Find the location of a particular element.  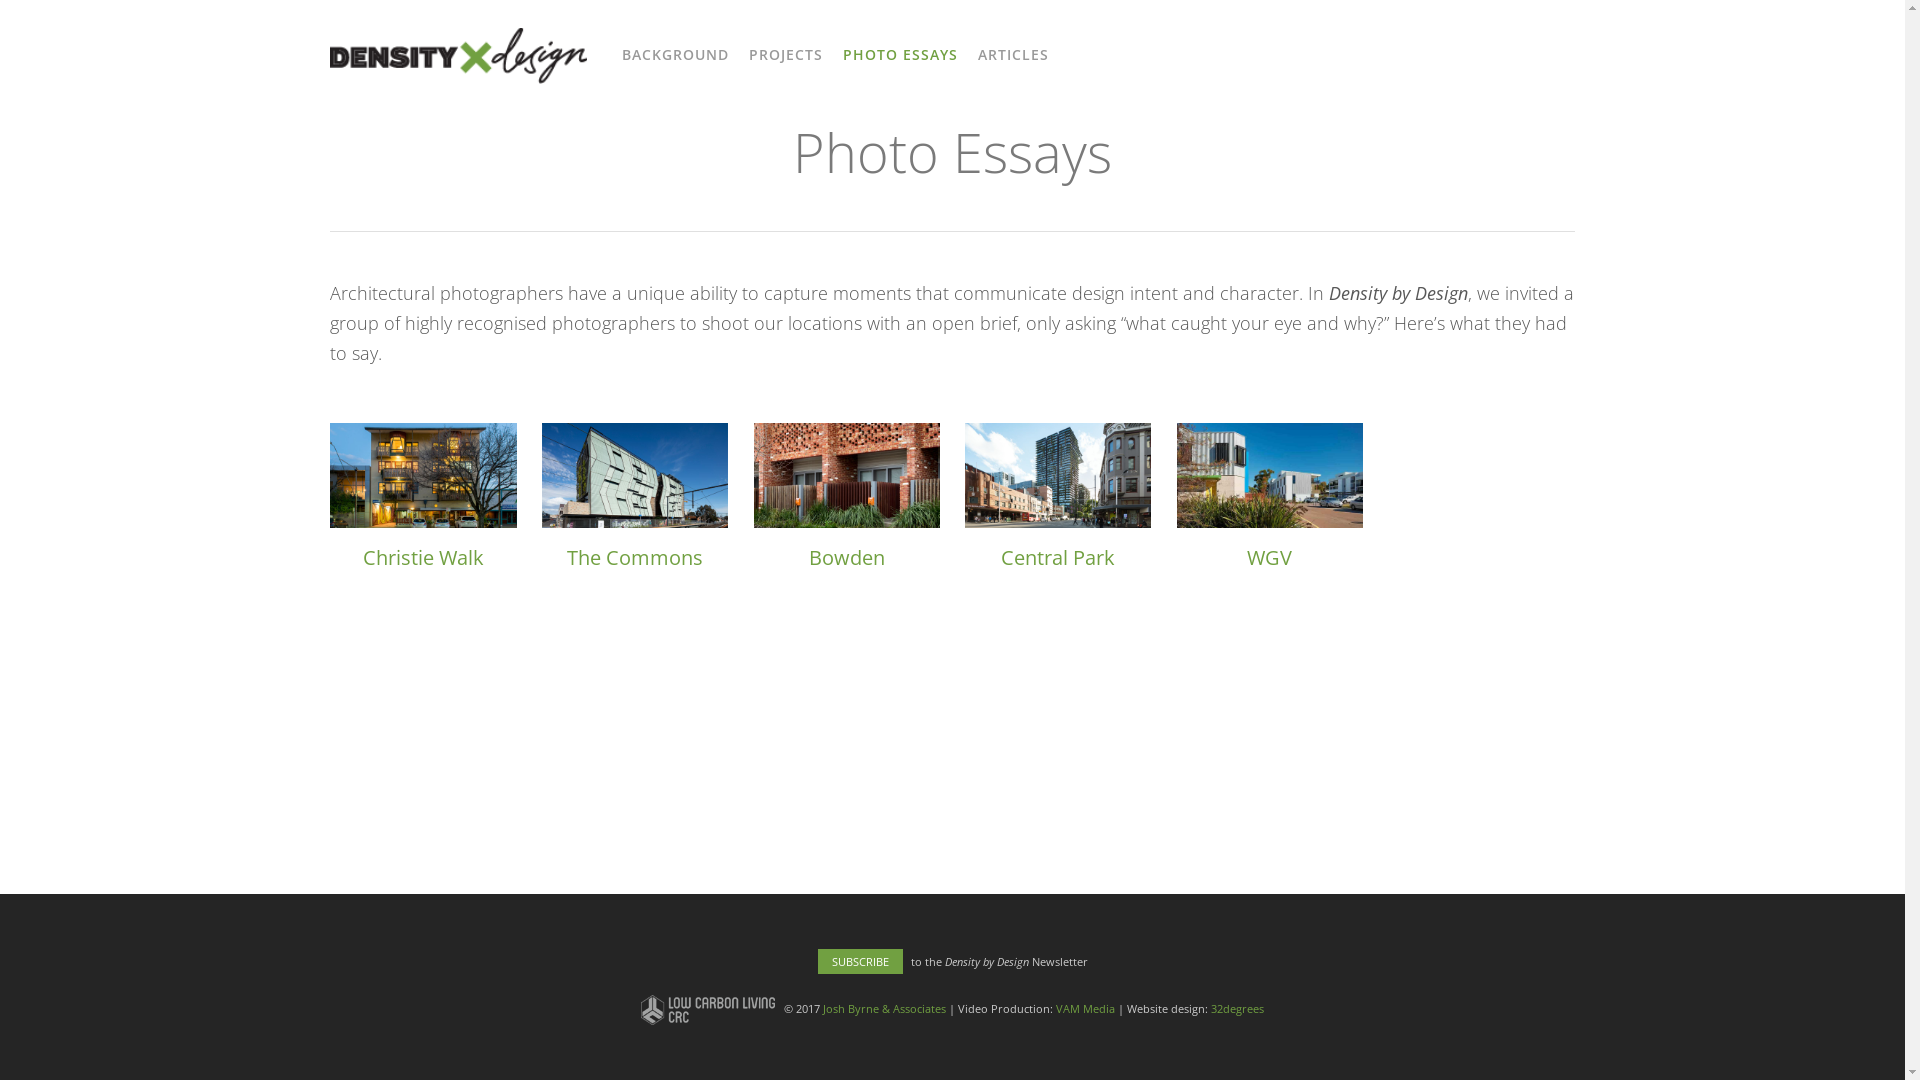

WGV is located at coordinates (1270, 558).